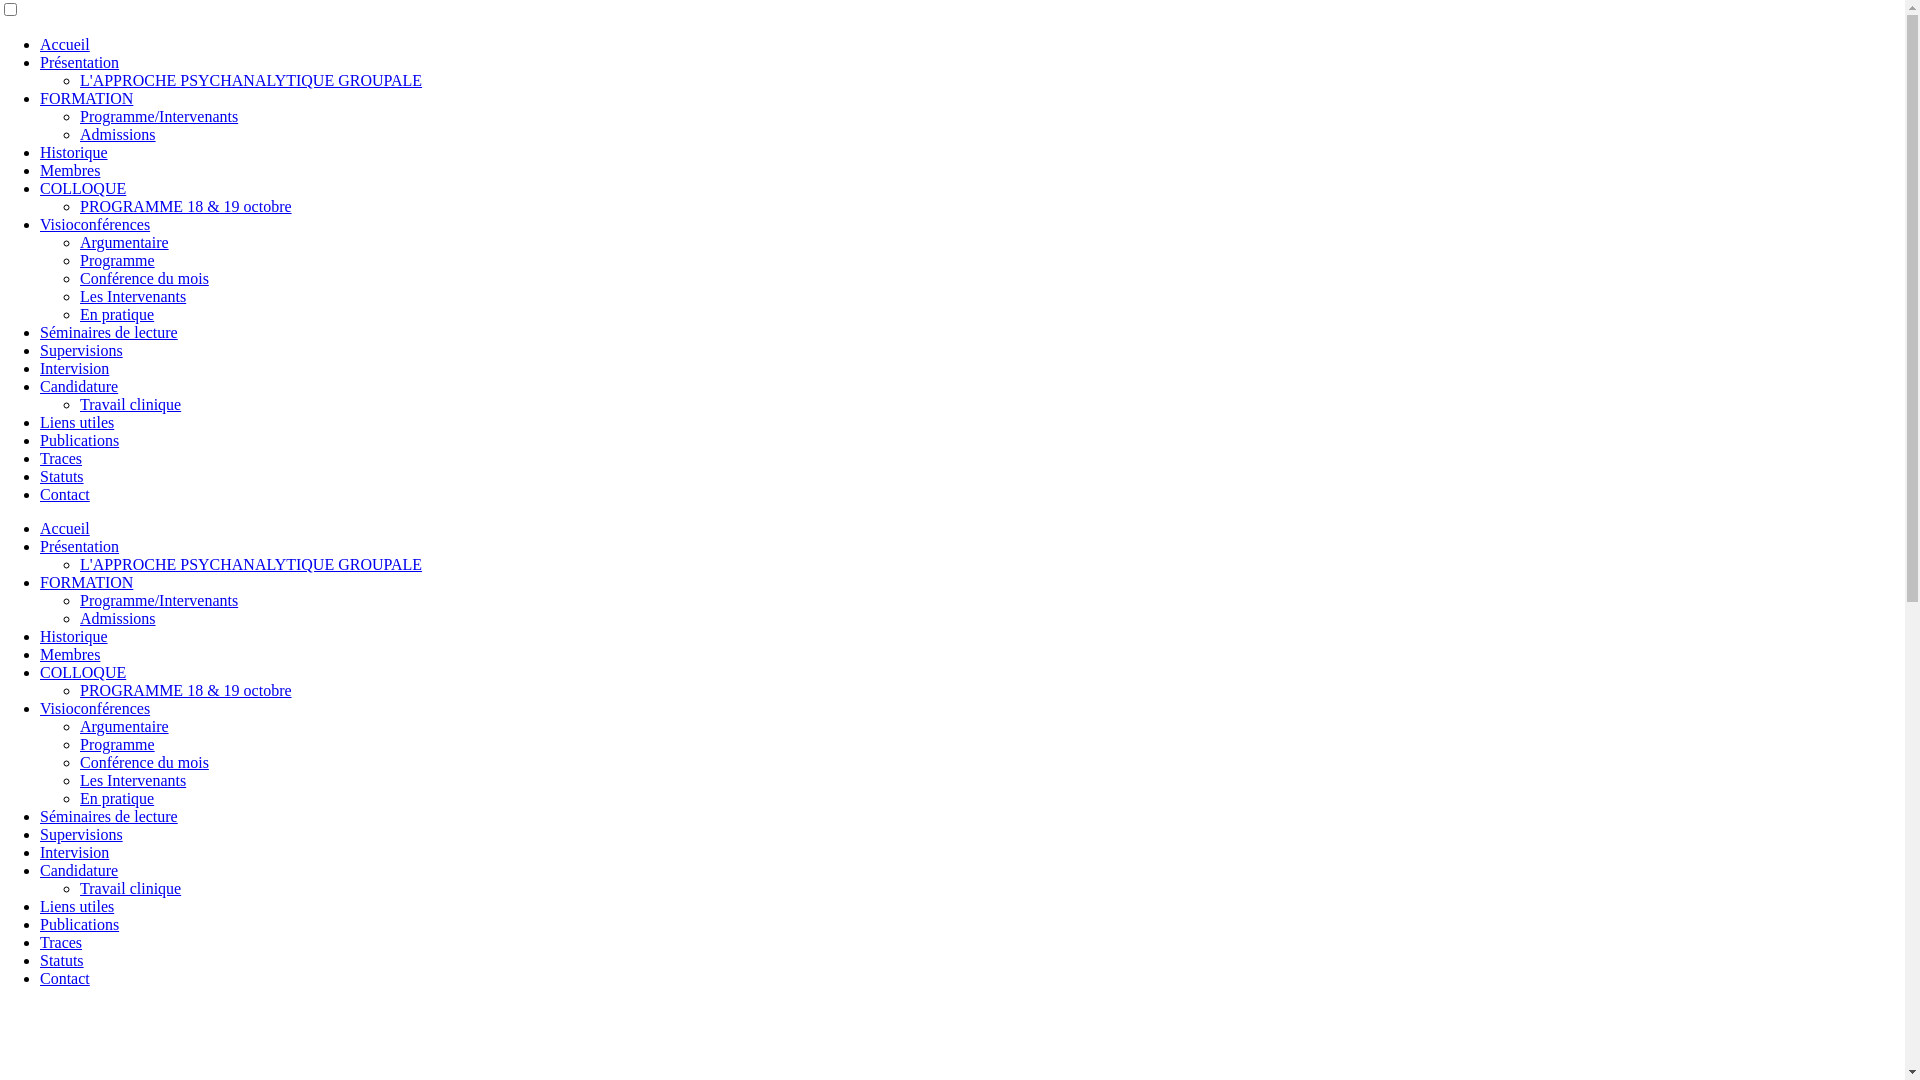 The height and width of the screenshot is (1080, 1920). What do you see at coordinates (117, 798) in the screenshot?
I see `En pratique` at bounding box center [117, 798].